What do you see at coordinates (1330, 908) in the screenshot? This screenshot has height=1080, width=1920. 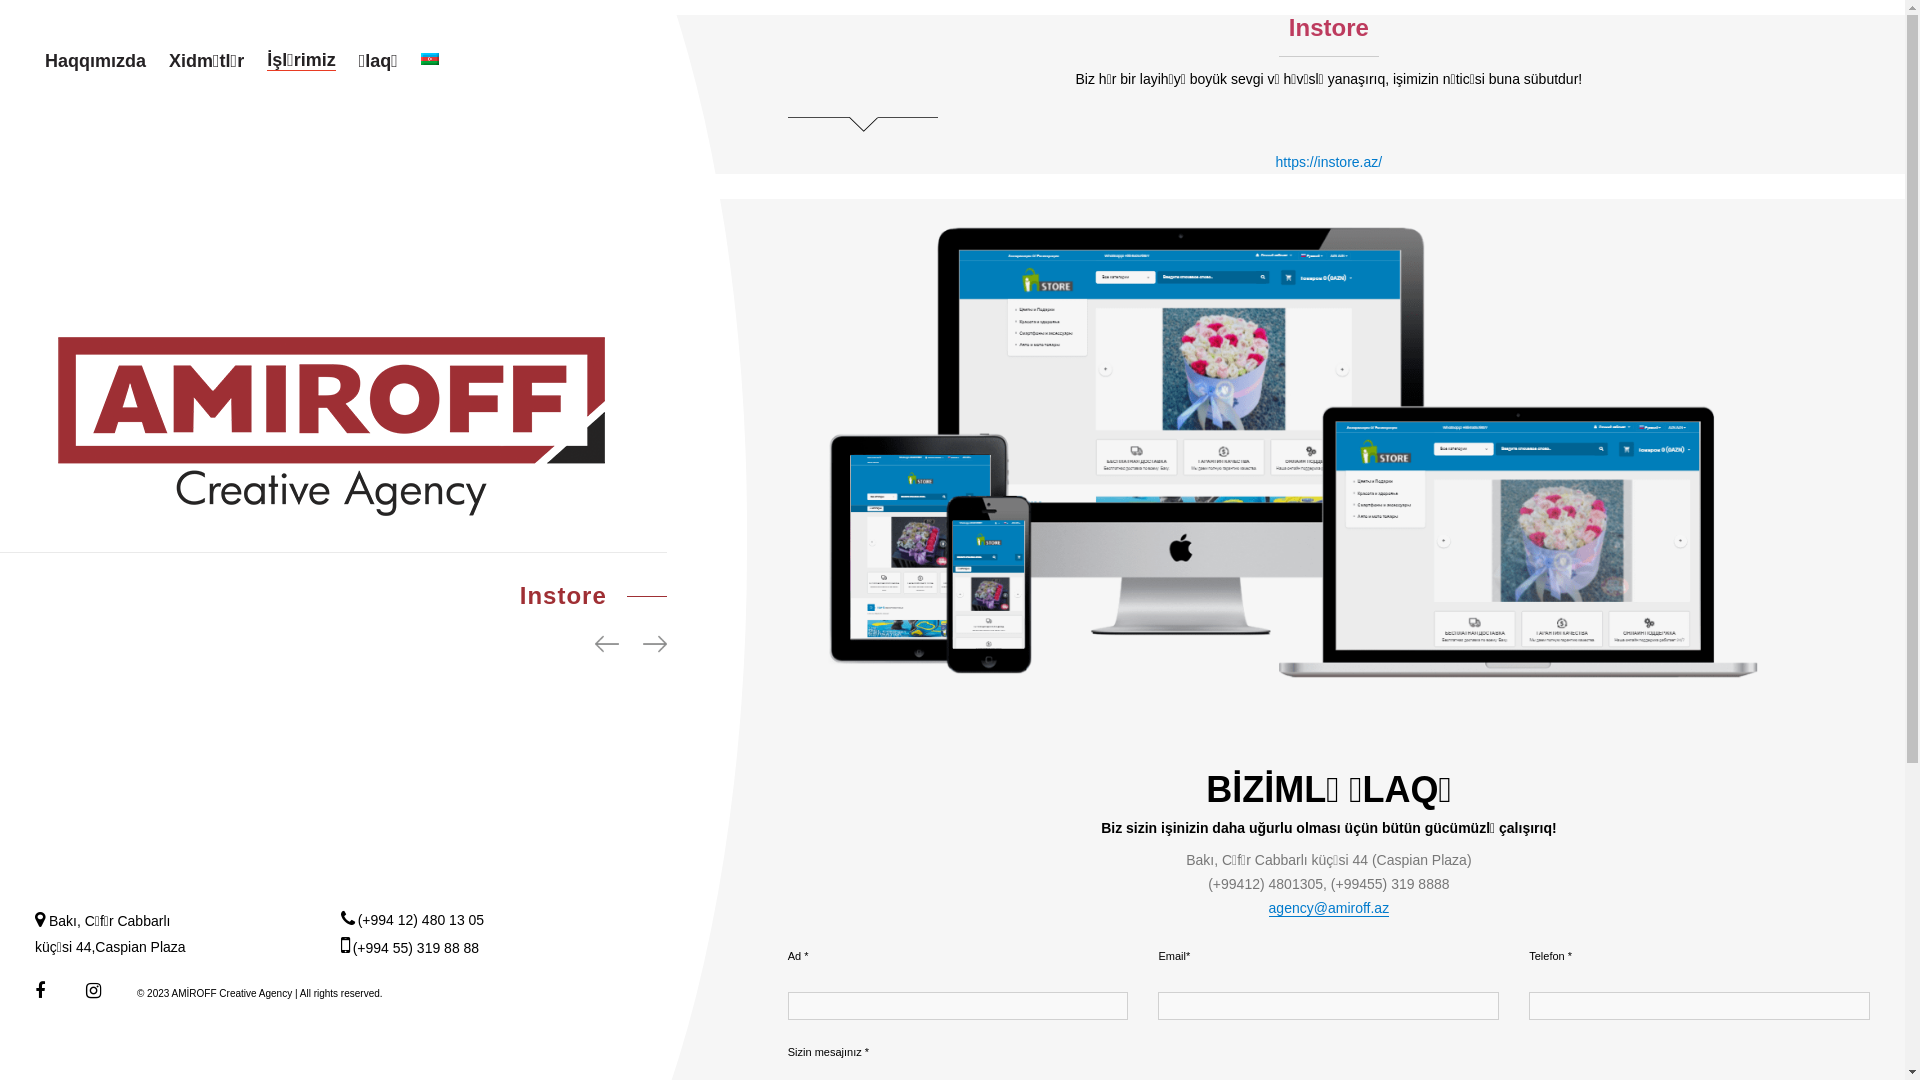 I see `agency@amiroff.az` at bounding box center [1330, 908].